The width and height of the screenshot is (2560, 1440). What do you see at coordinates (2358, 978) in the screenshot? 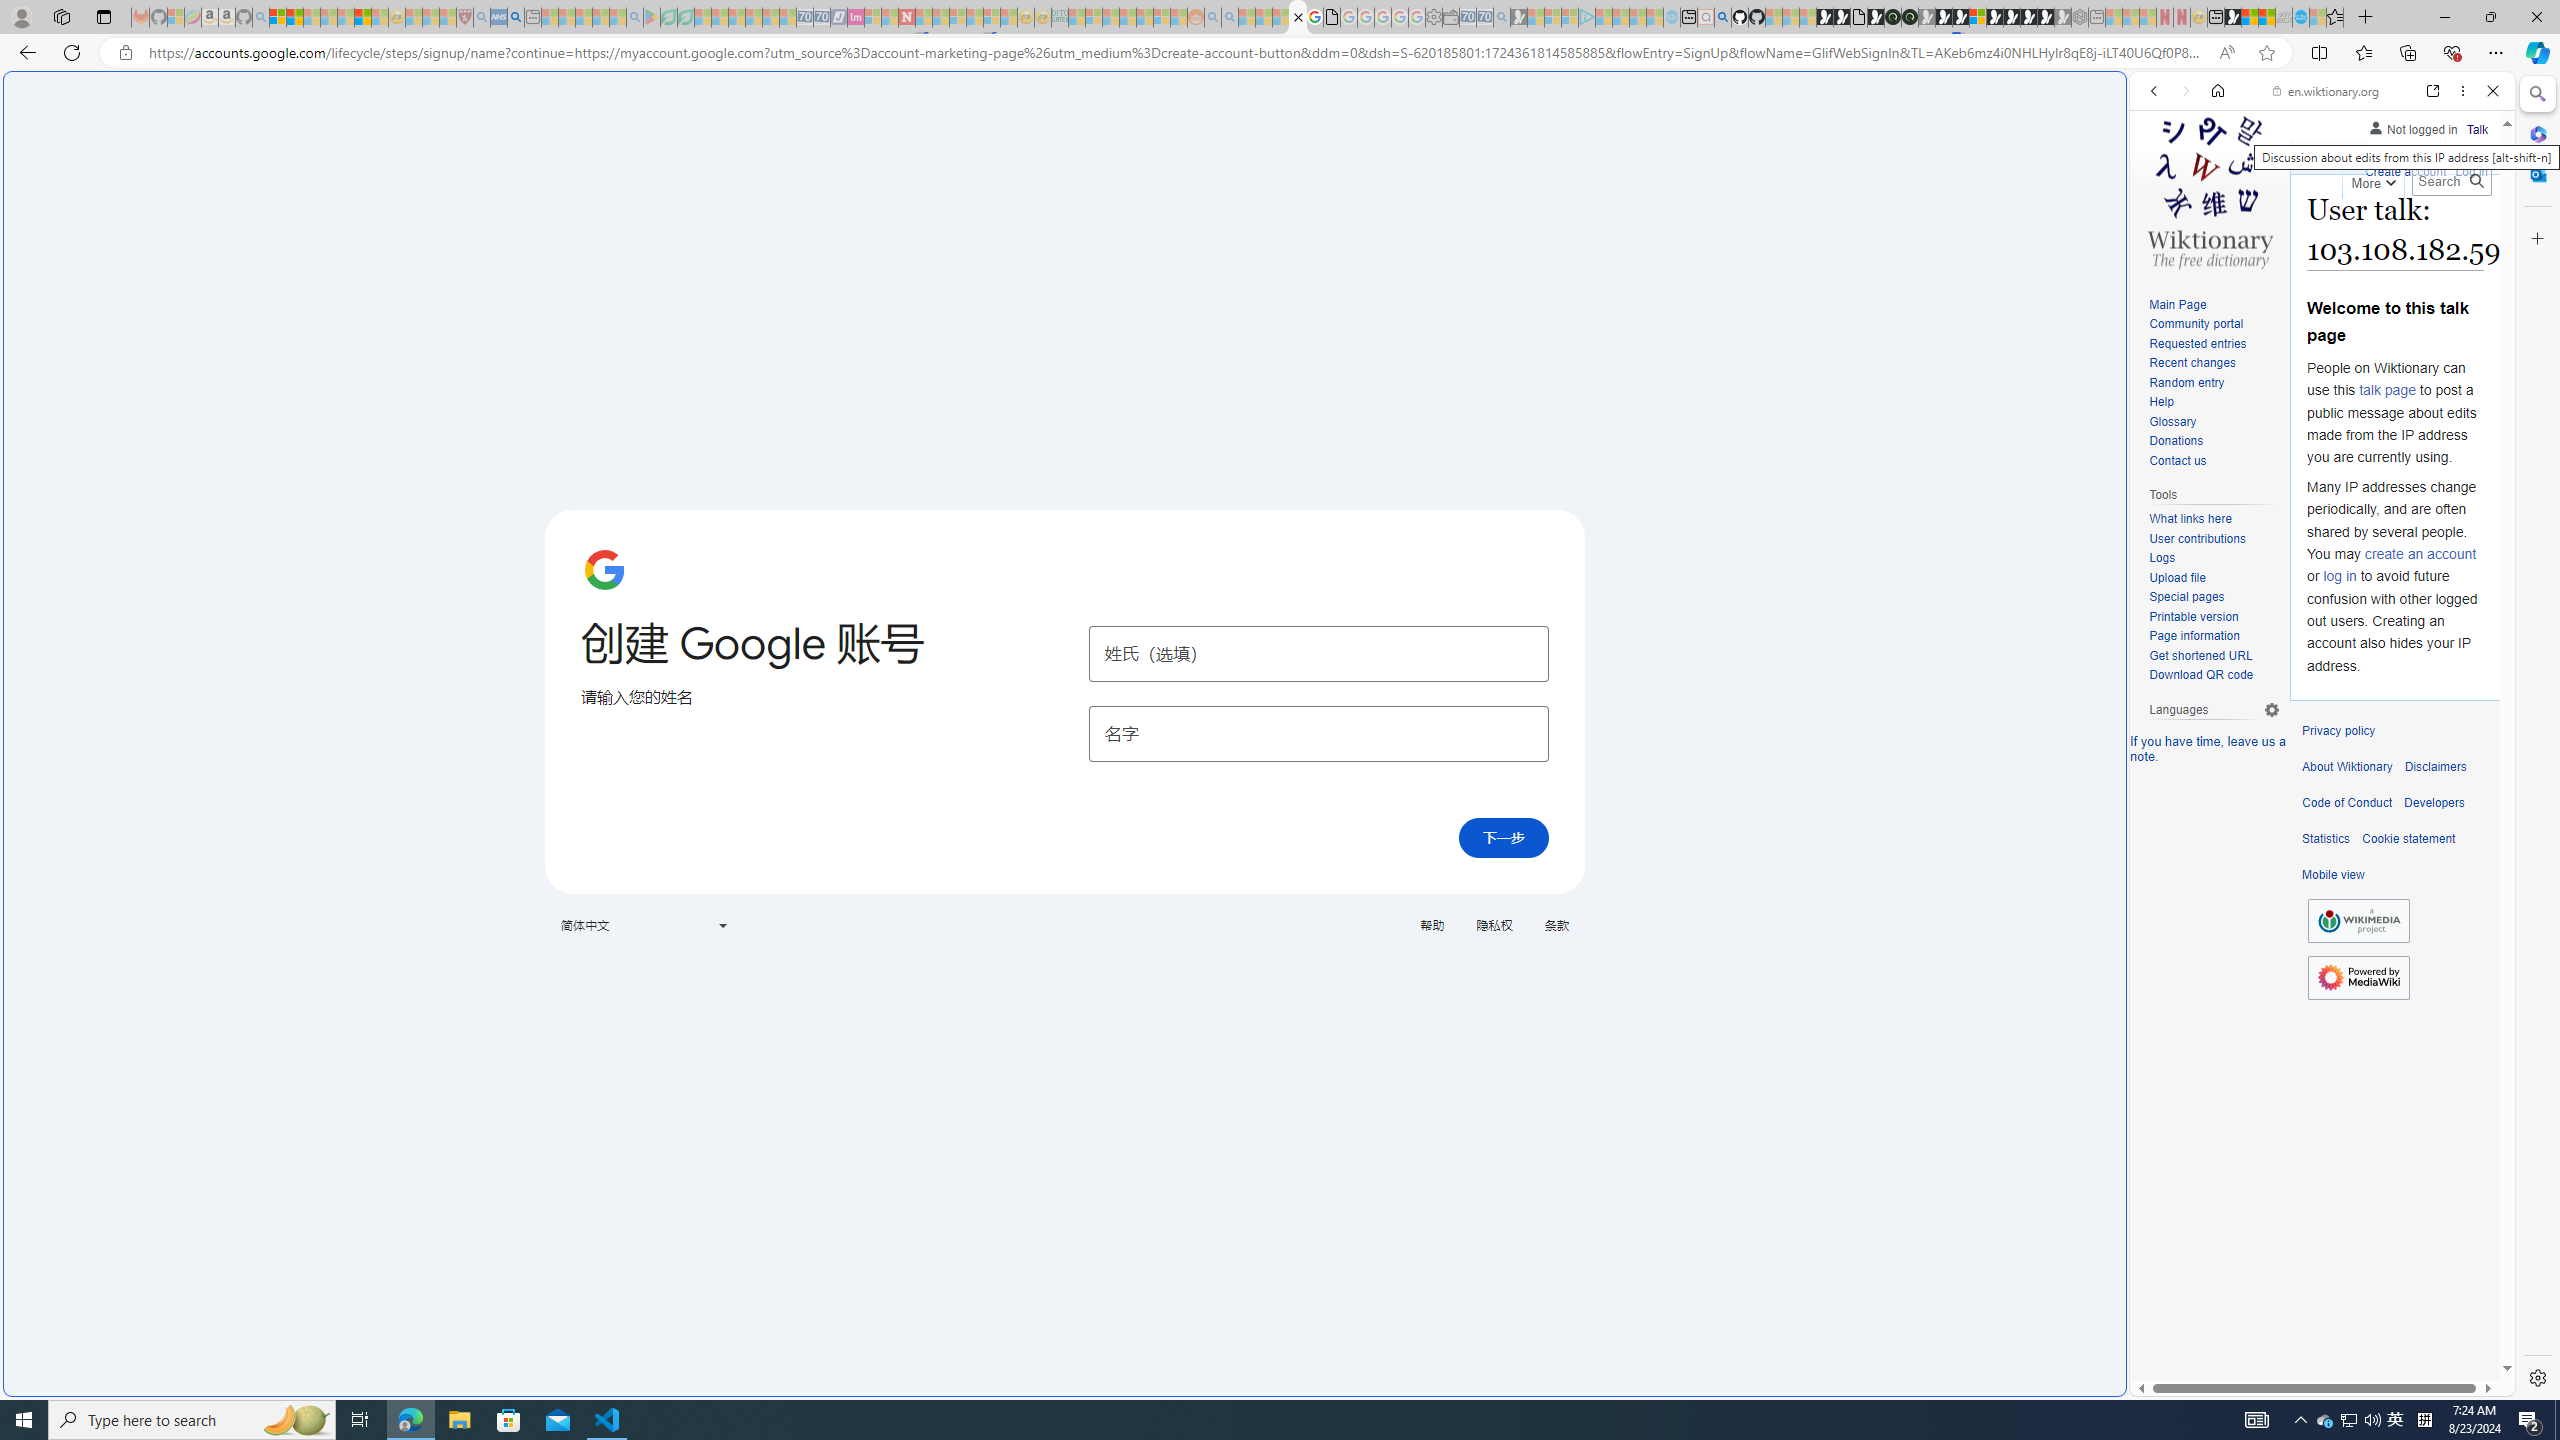
I see `Powered by MediaWiki` at bounding box center [2358, 978].